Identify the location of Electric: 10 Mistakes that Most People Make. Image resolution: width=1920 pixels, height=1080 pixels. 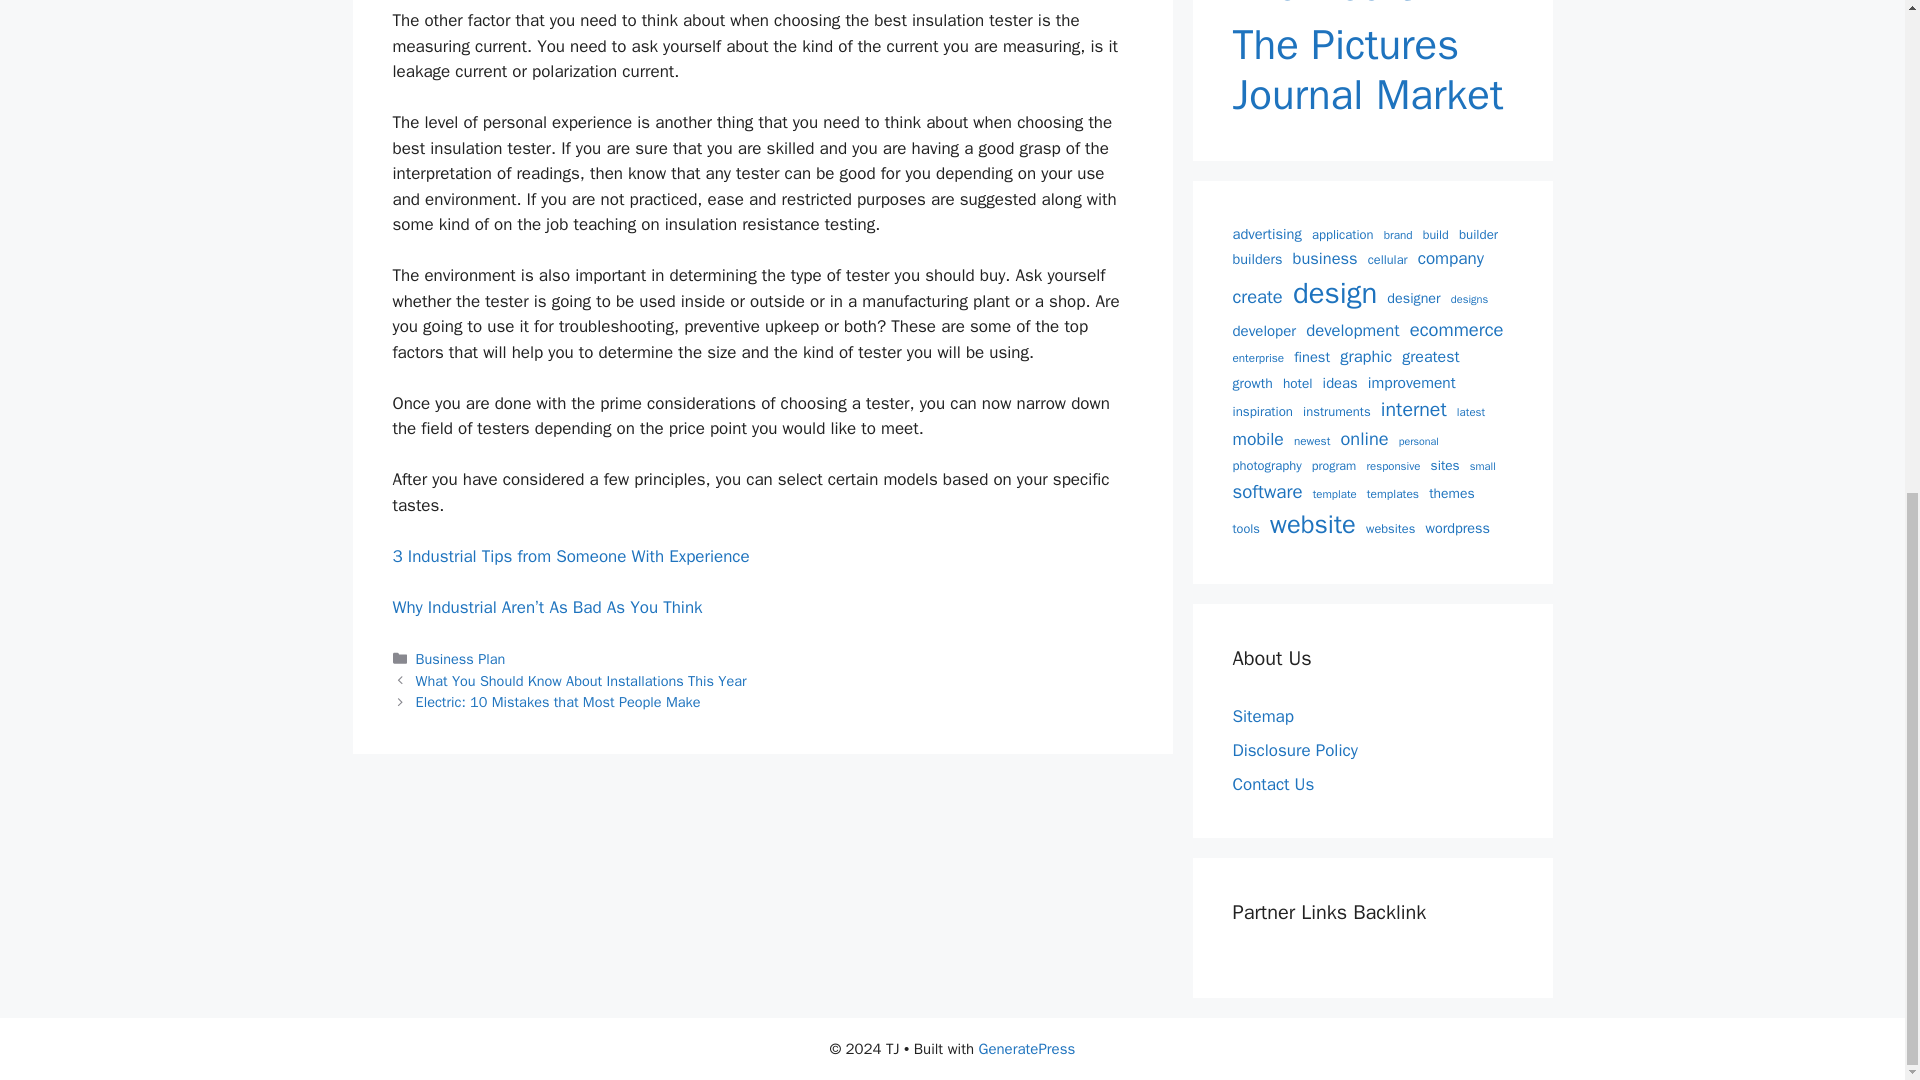
(558, 702).